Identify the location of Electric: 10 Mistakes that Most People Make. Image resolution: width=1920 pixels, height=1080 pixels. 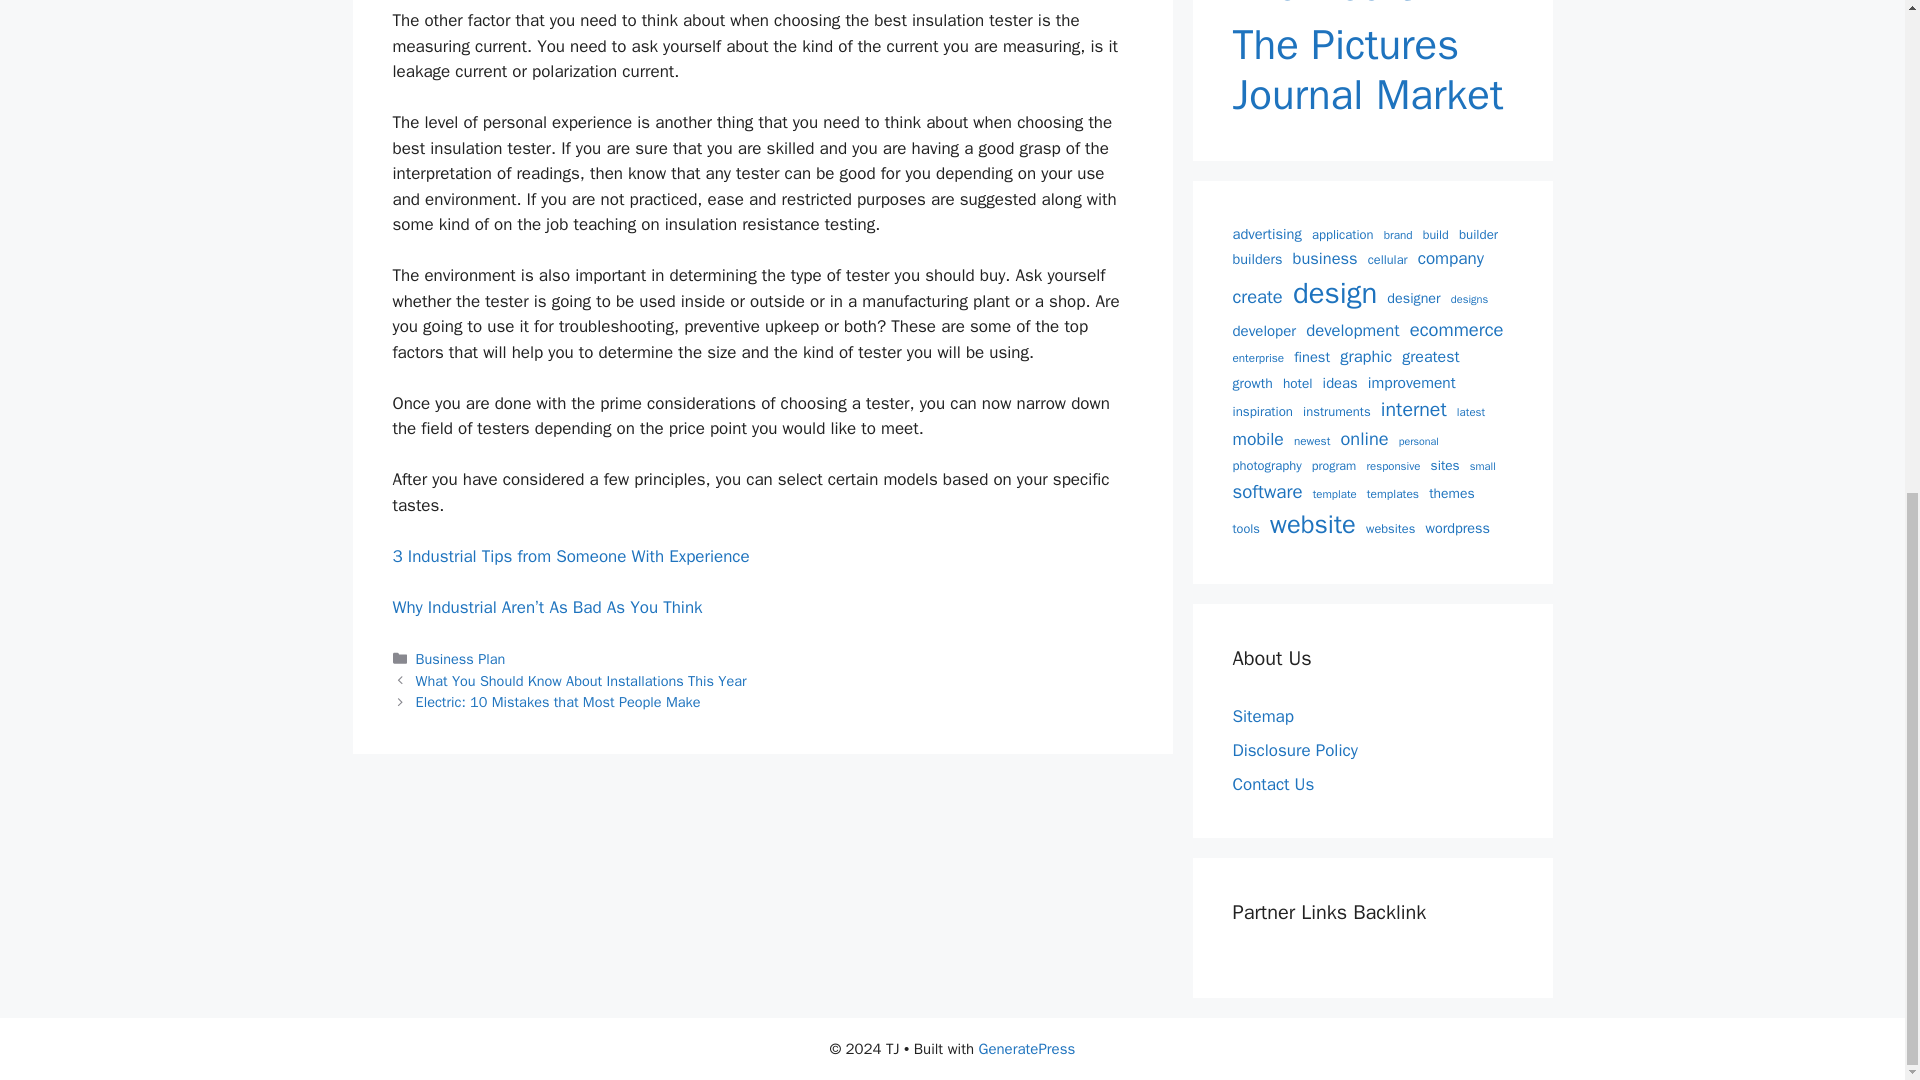
(558, 702).